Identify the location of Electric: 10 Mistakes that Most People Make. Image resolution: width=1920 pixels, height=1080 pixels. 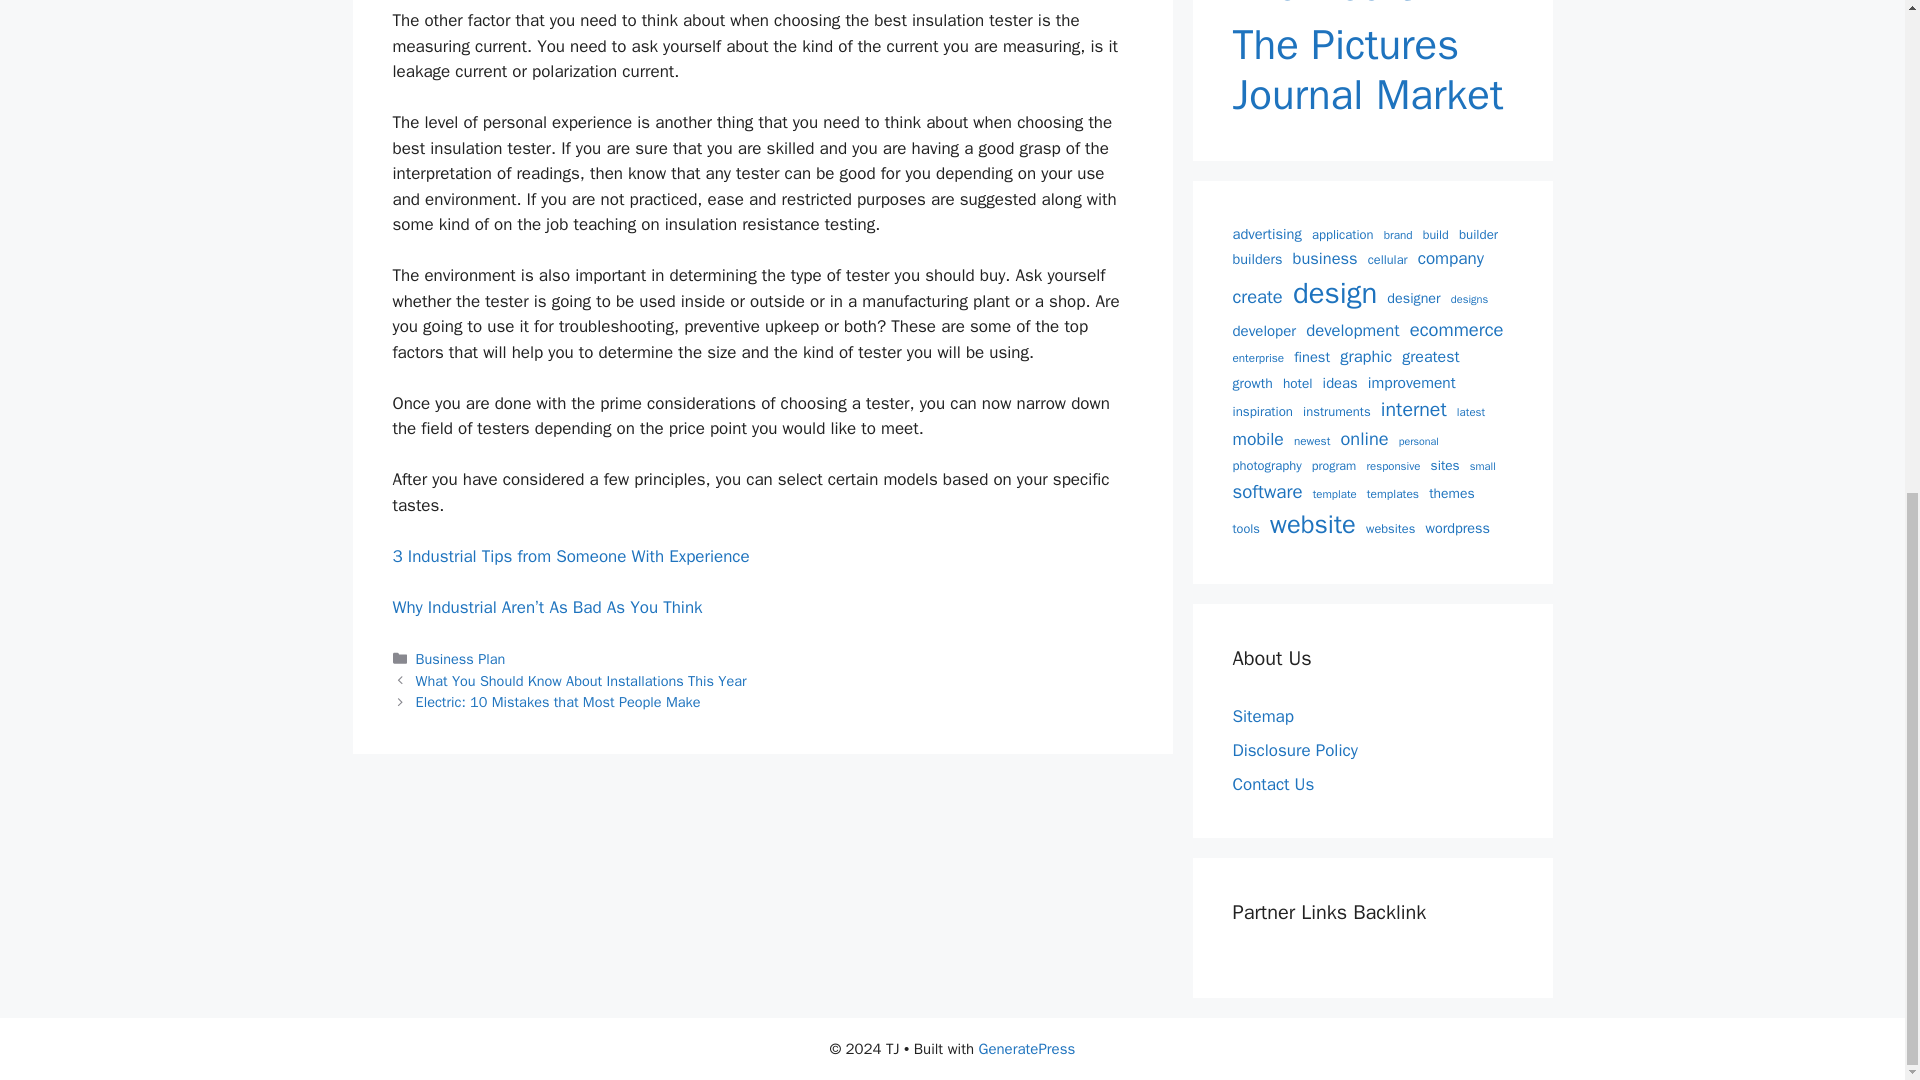
(558, 702).